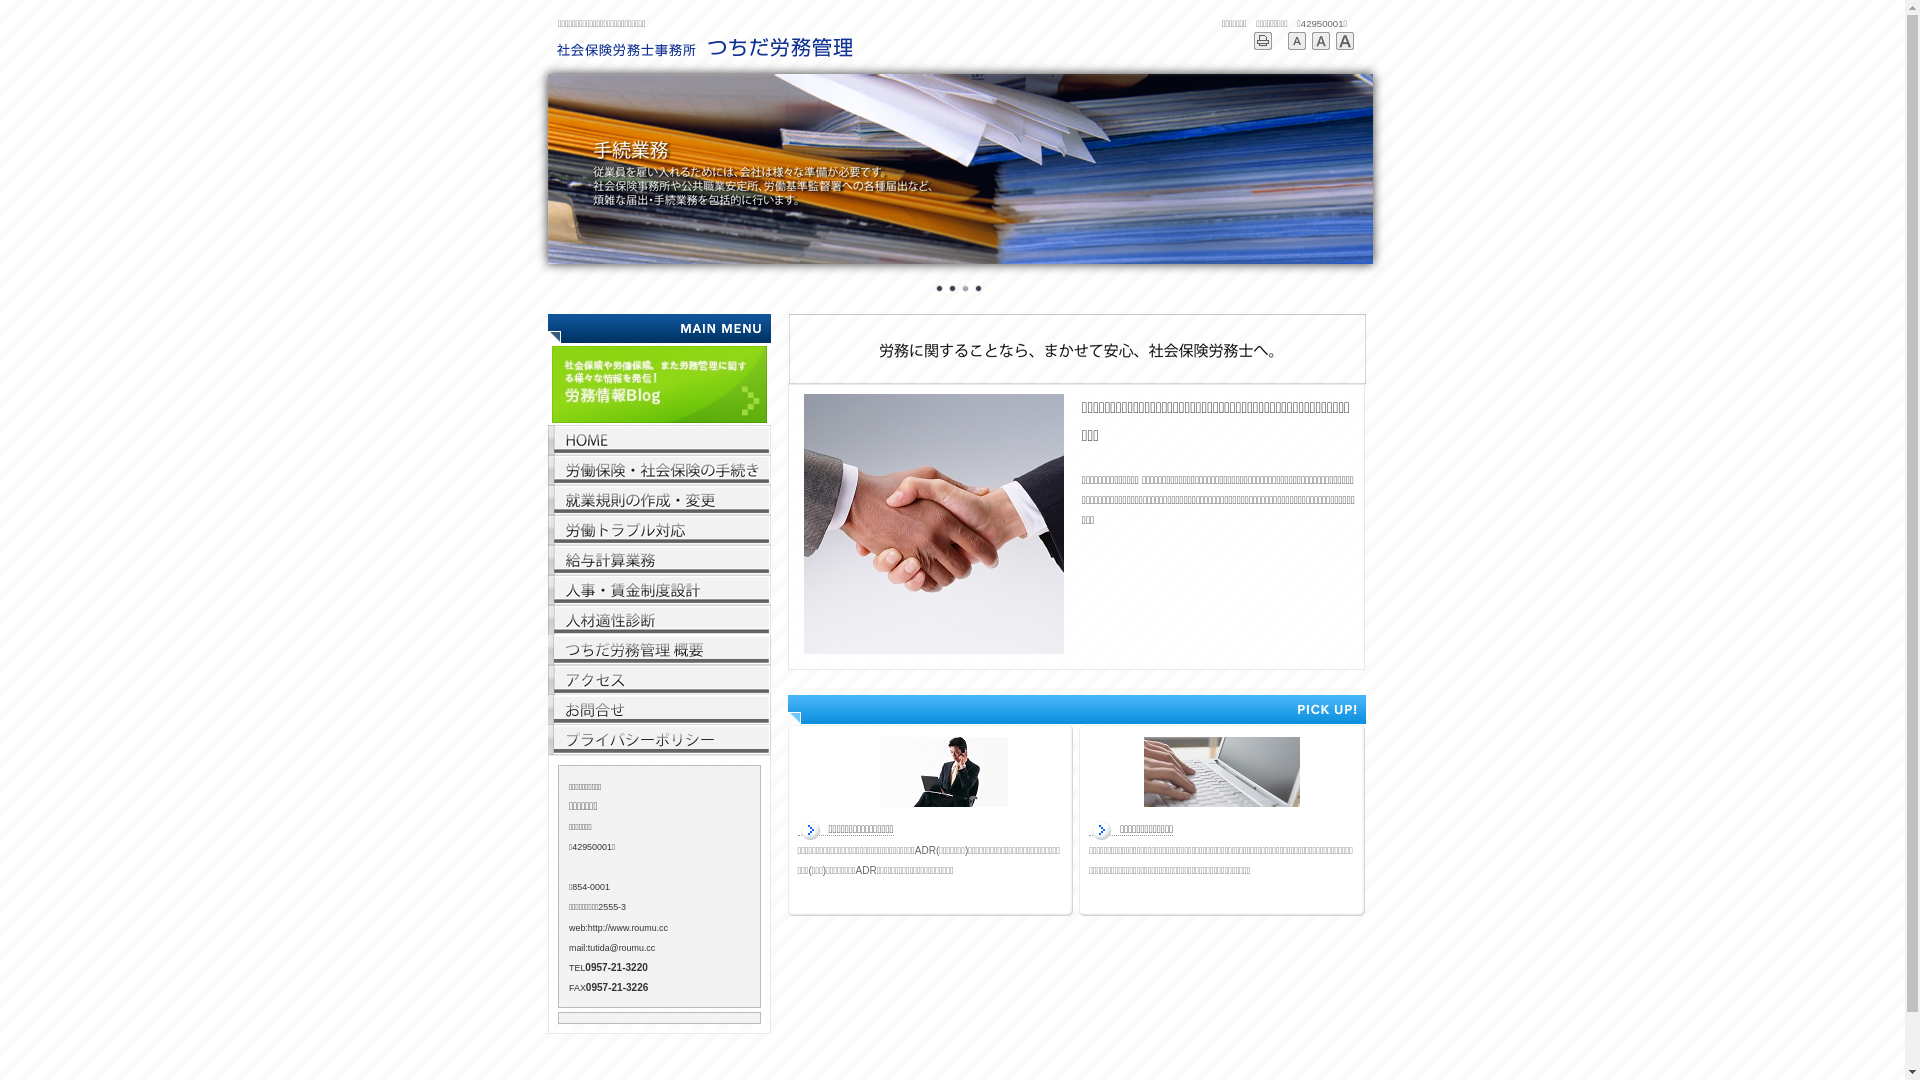  Describe the element at coordinates (939, 289) in the screenshot. I see `1` at that location.